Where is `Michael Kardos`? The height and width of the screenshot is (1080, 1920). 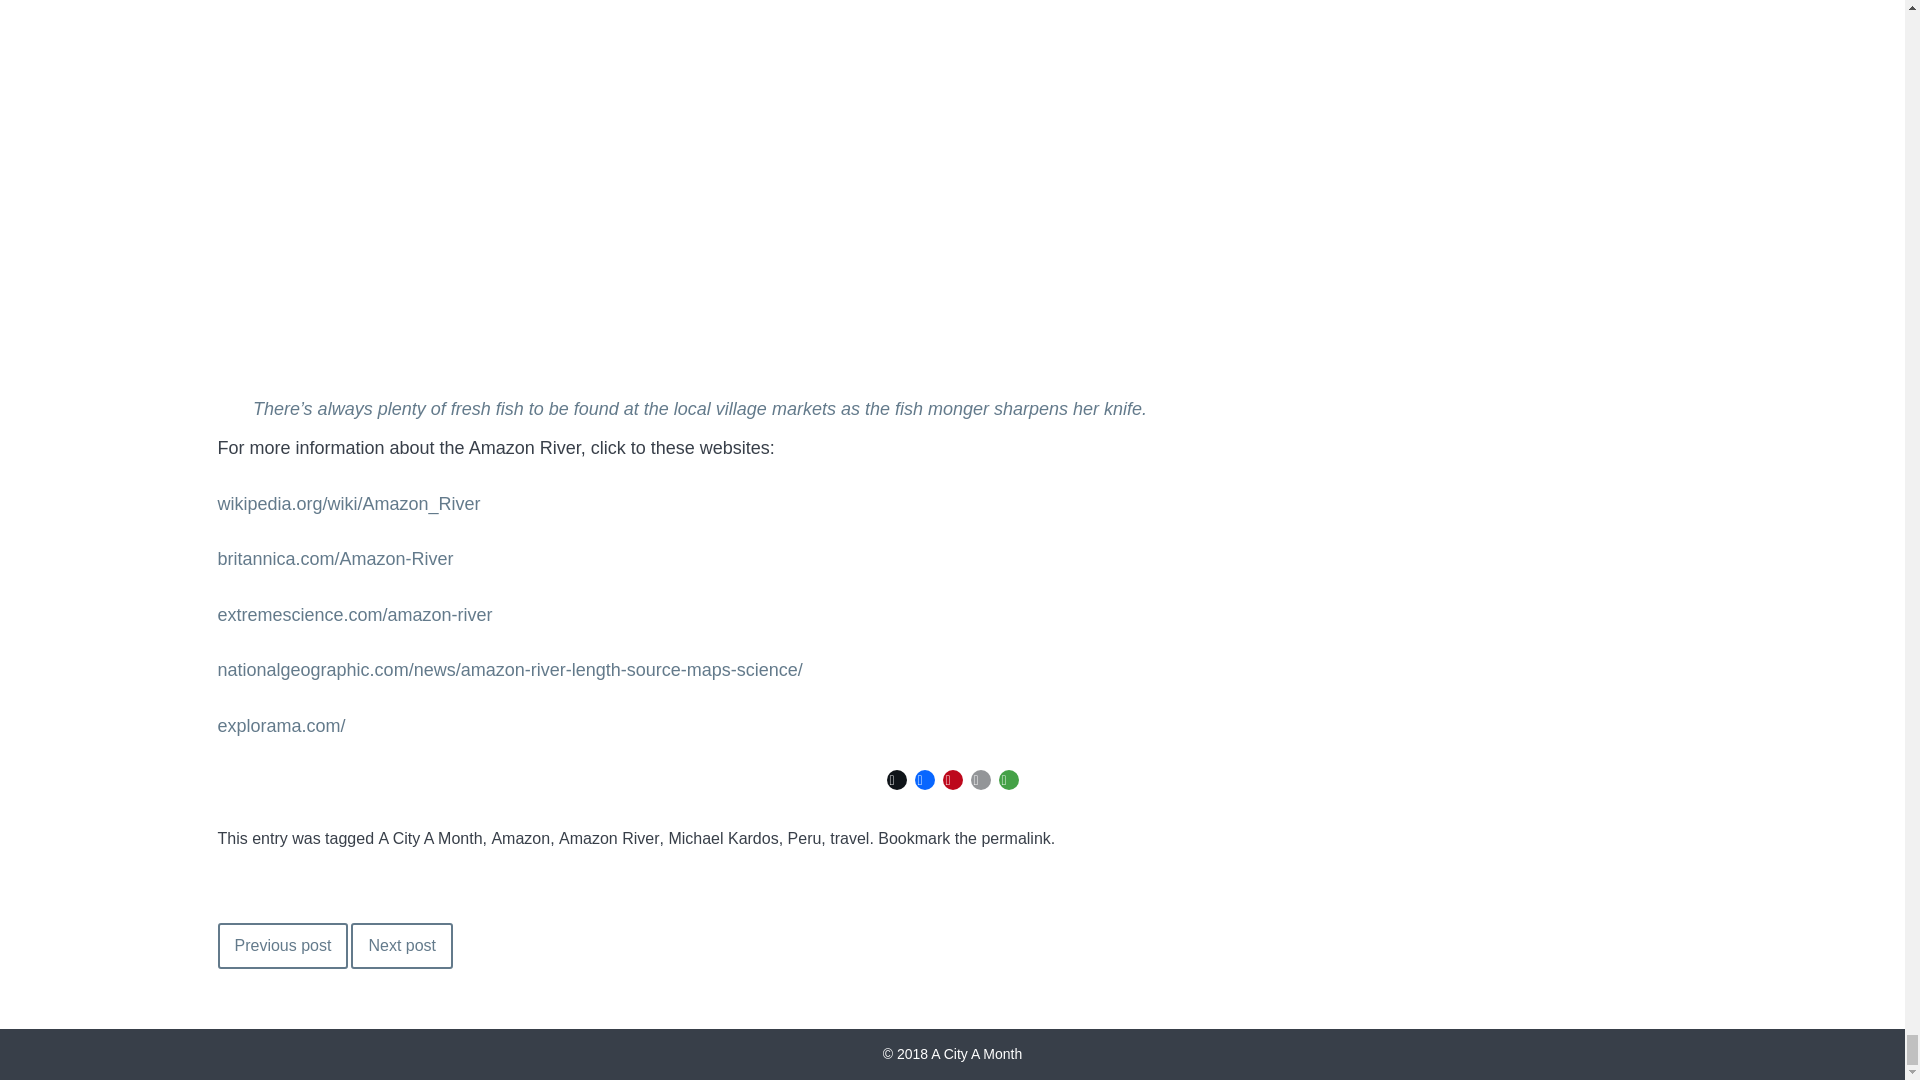 Michael Kardos is located at coordinates (722, 839).